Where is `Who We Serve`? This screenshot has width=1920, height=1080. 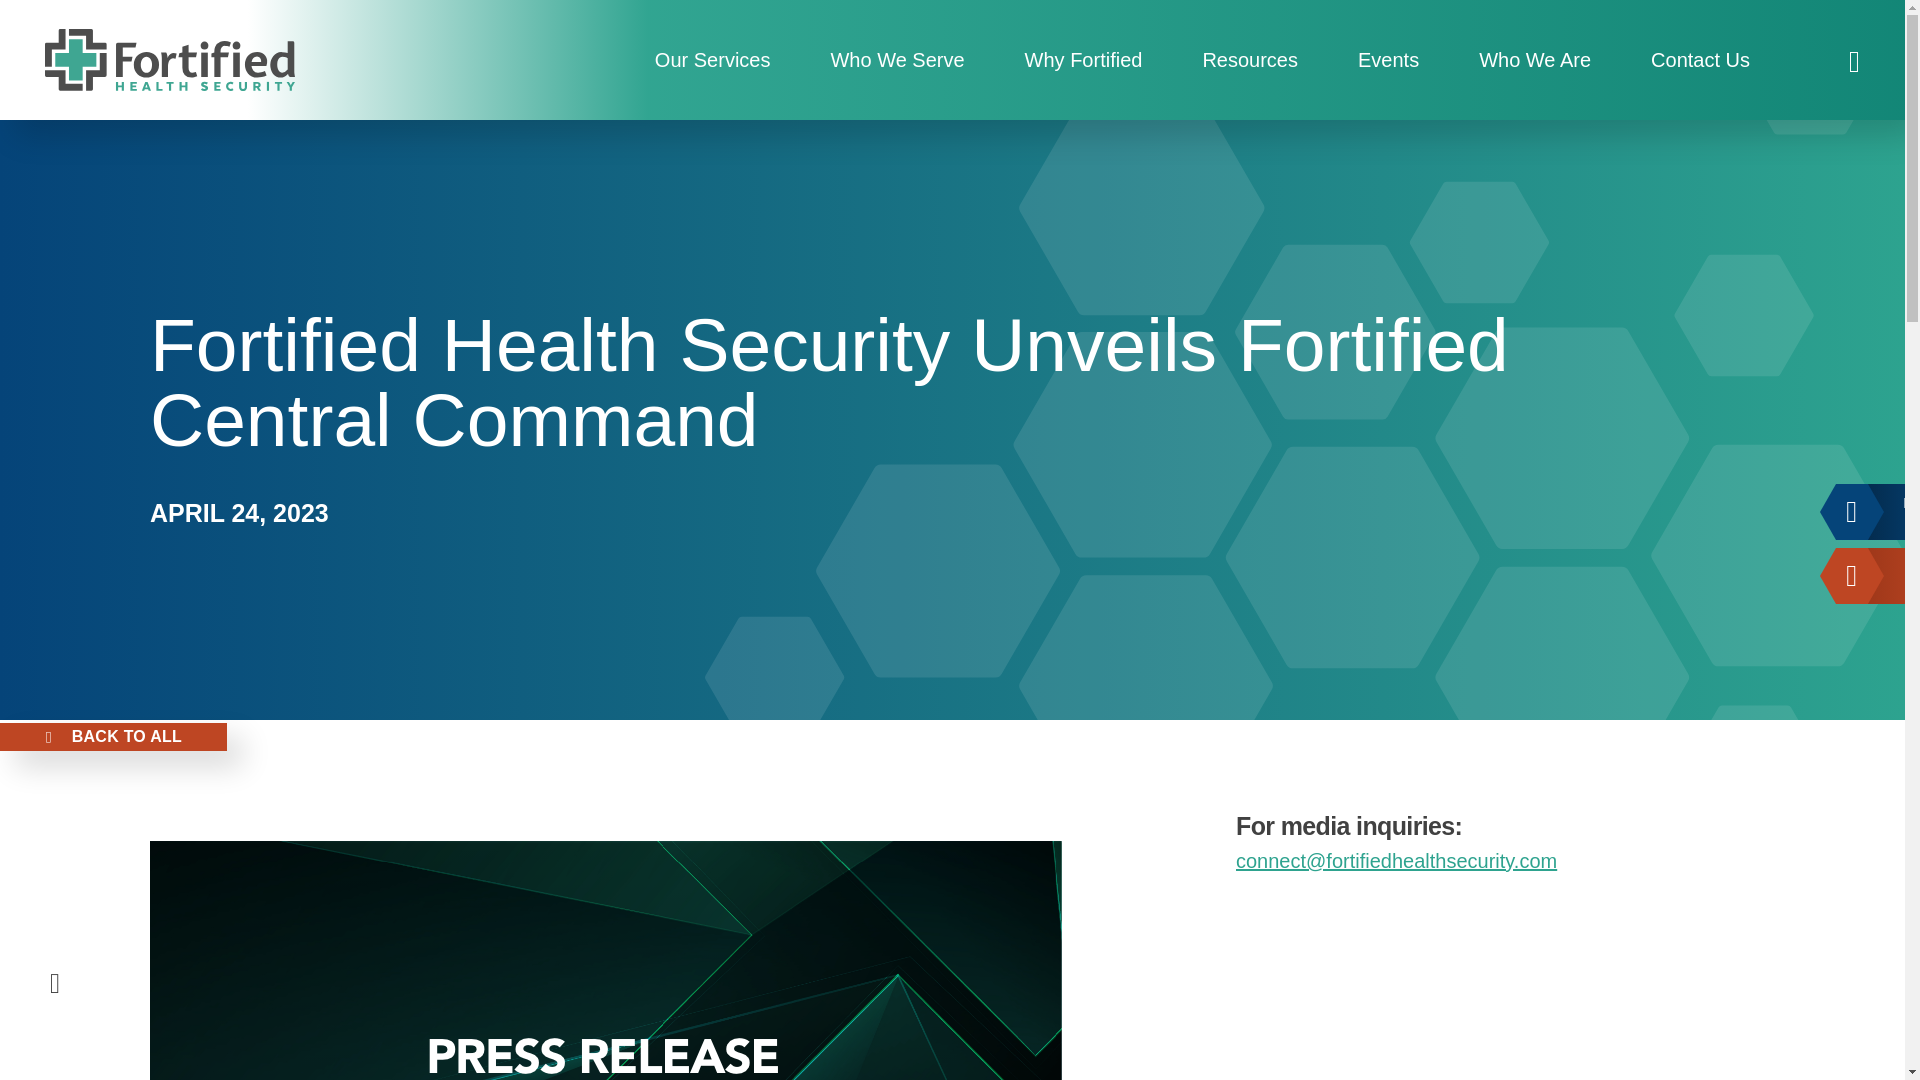 Who We Serve is located at coordinates (897, 60).